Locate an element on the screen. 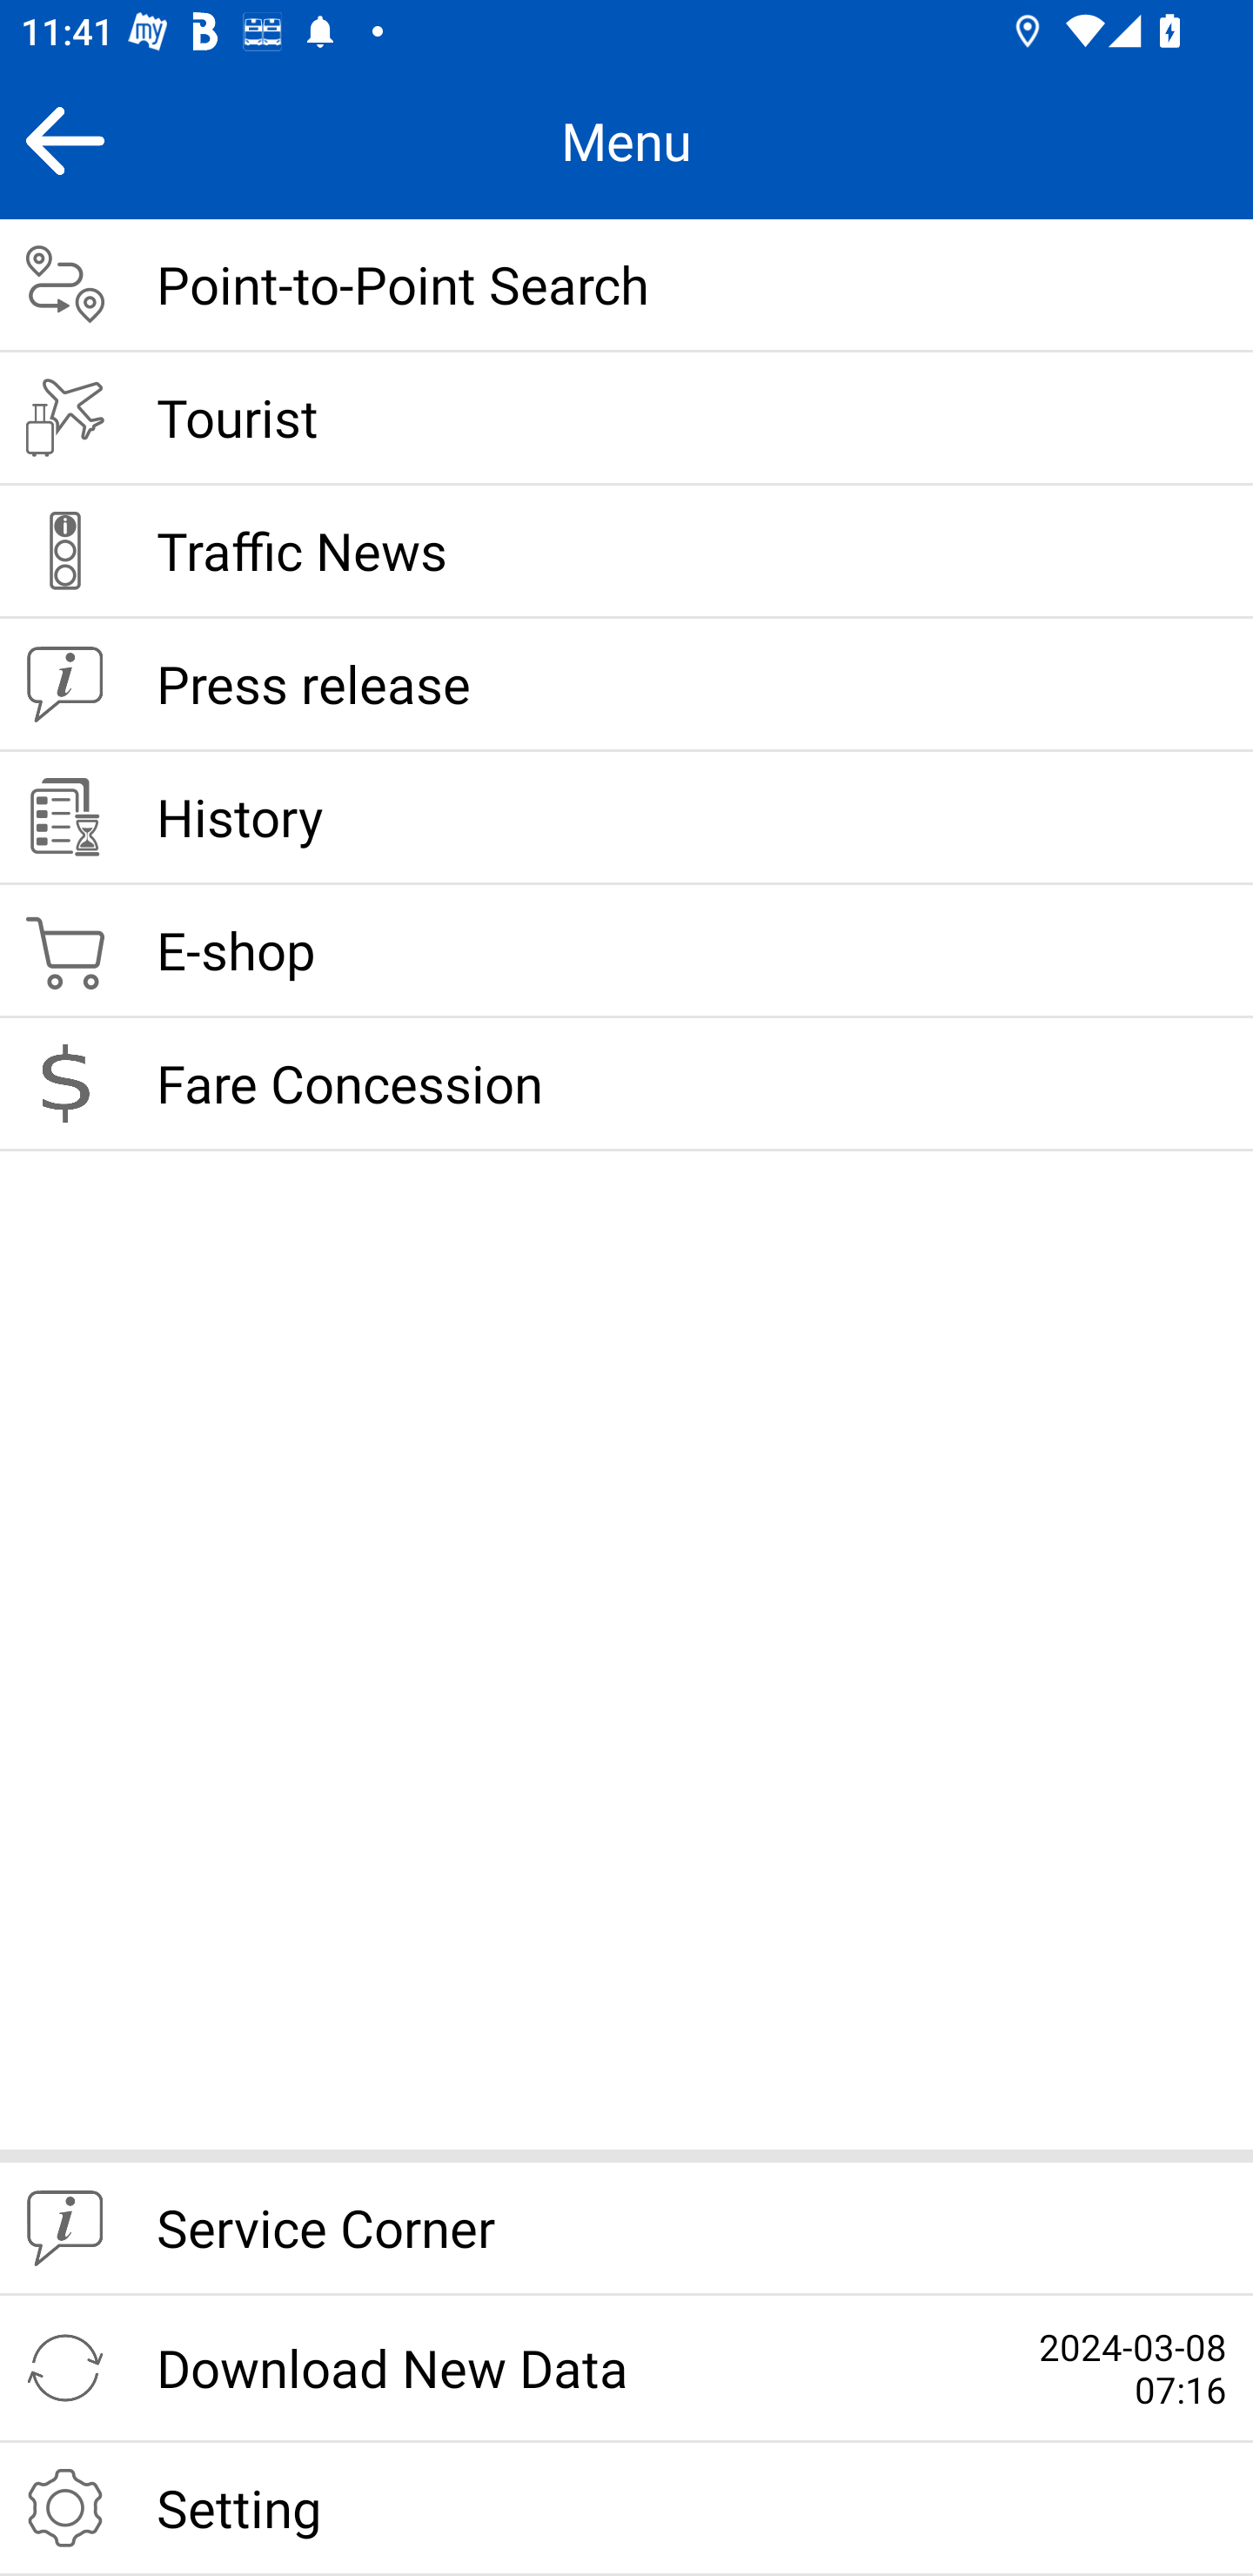 This screenshot has height=2576, width=1253. Press release is located at coordinates (626, 685).